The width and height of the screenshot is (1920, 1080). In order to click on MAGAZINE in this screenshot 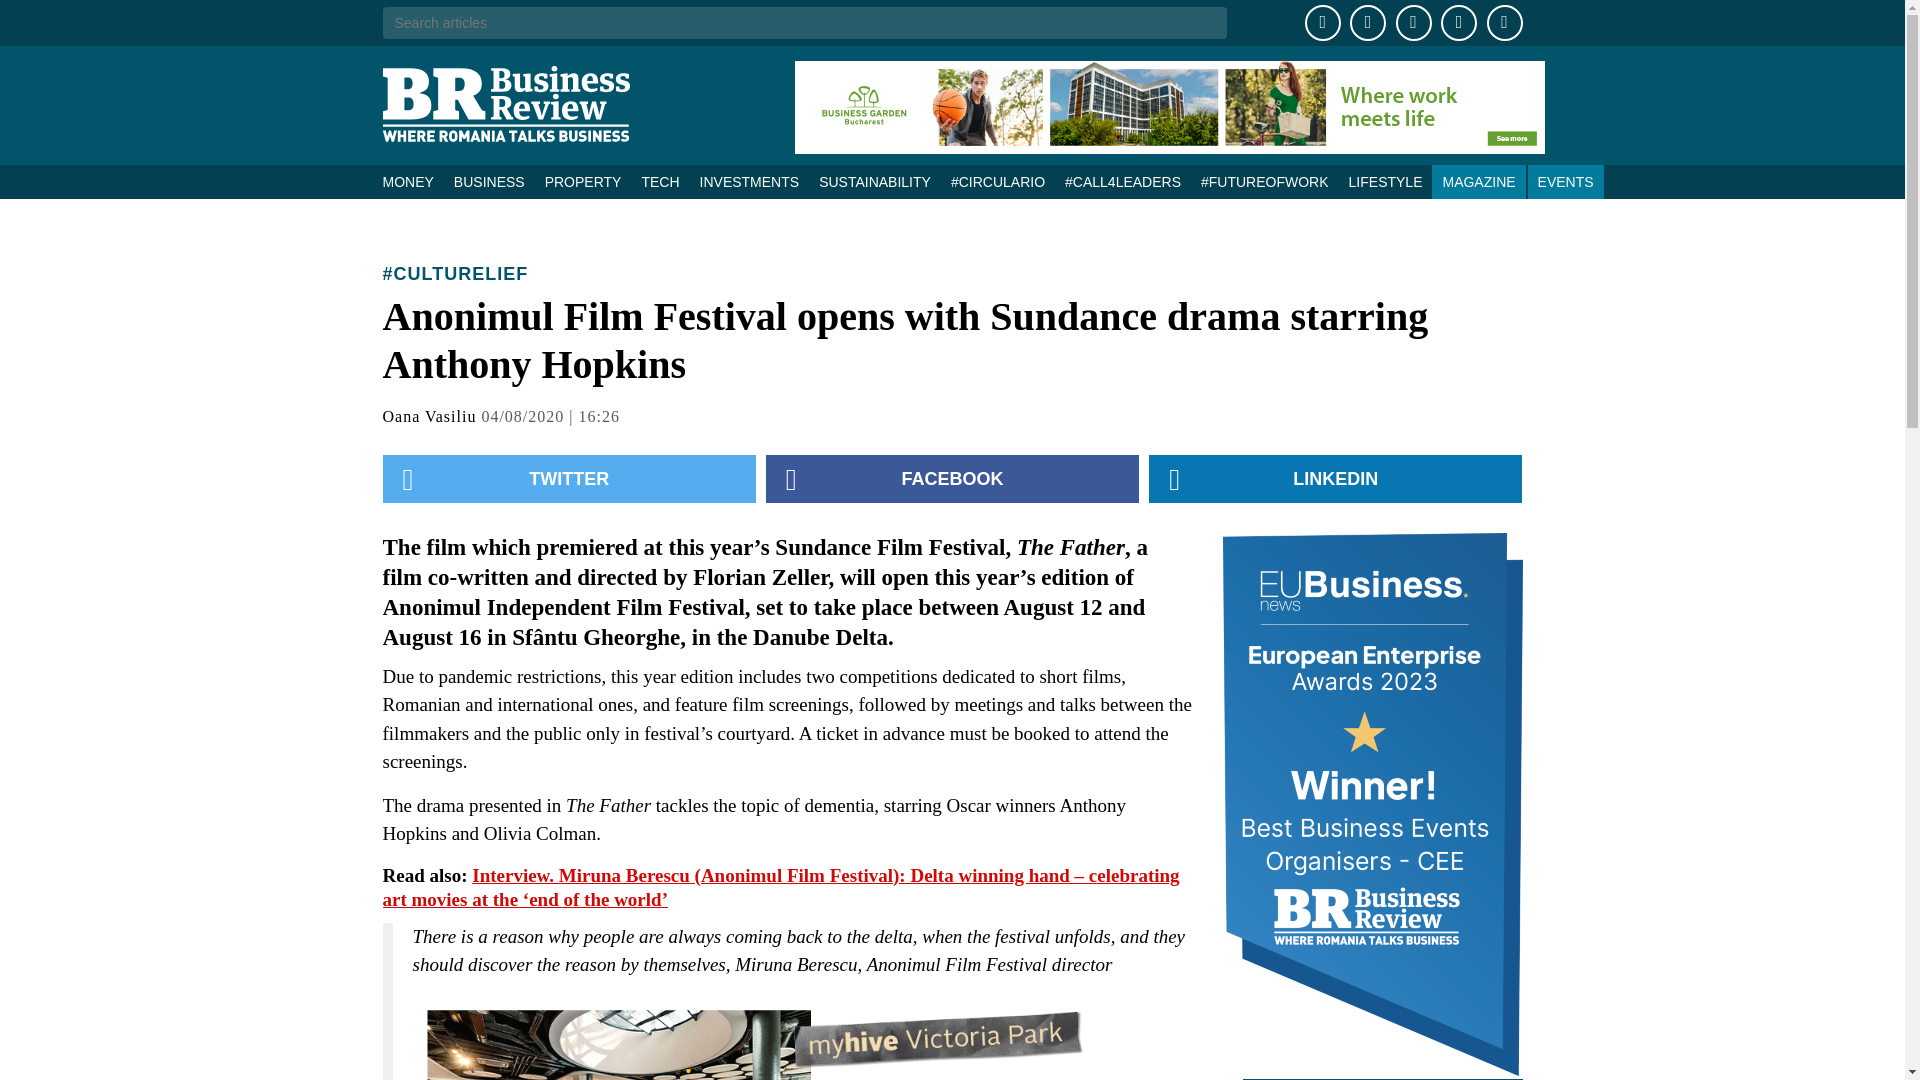, I will do `click(1478, 182)`.